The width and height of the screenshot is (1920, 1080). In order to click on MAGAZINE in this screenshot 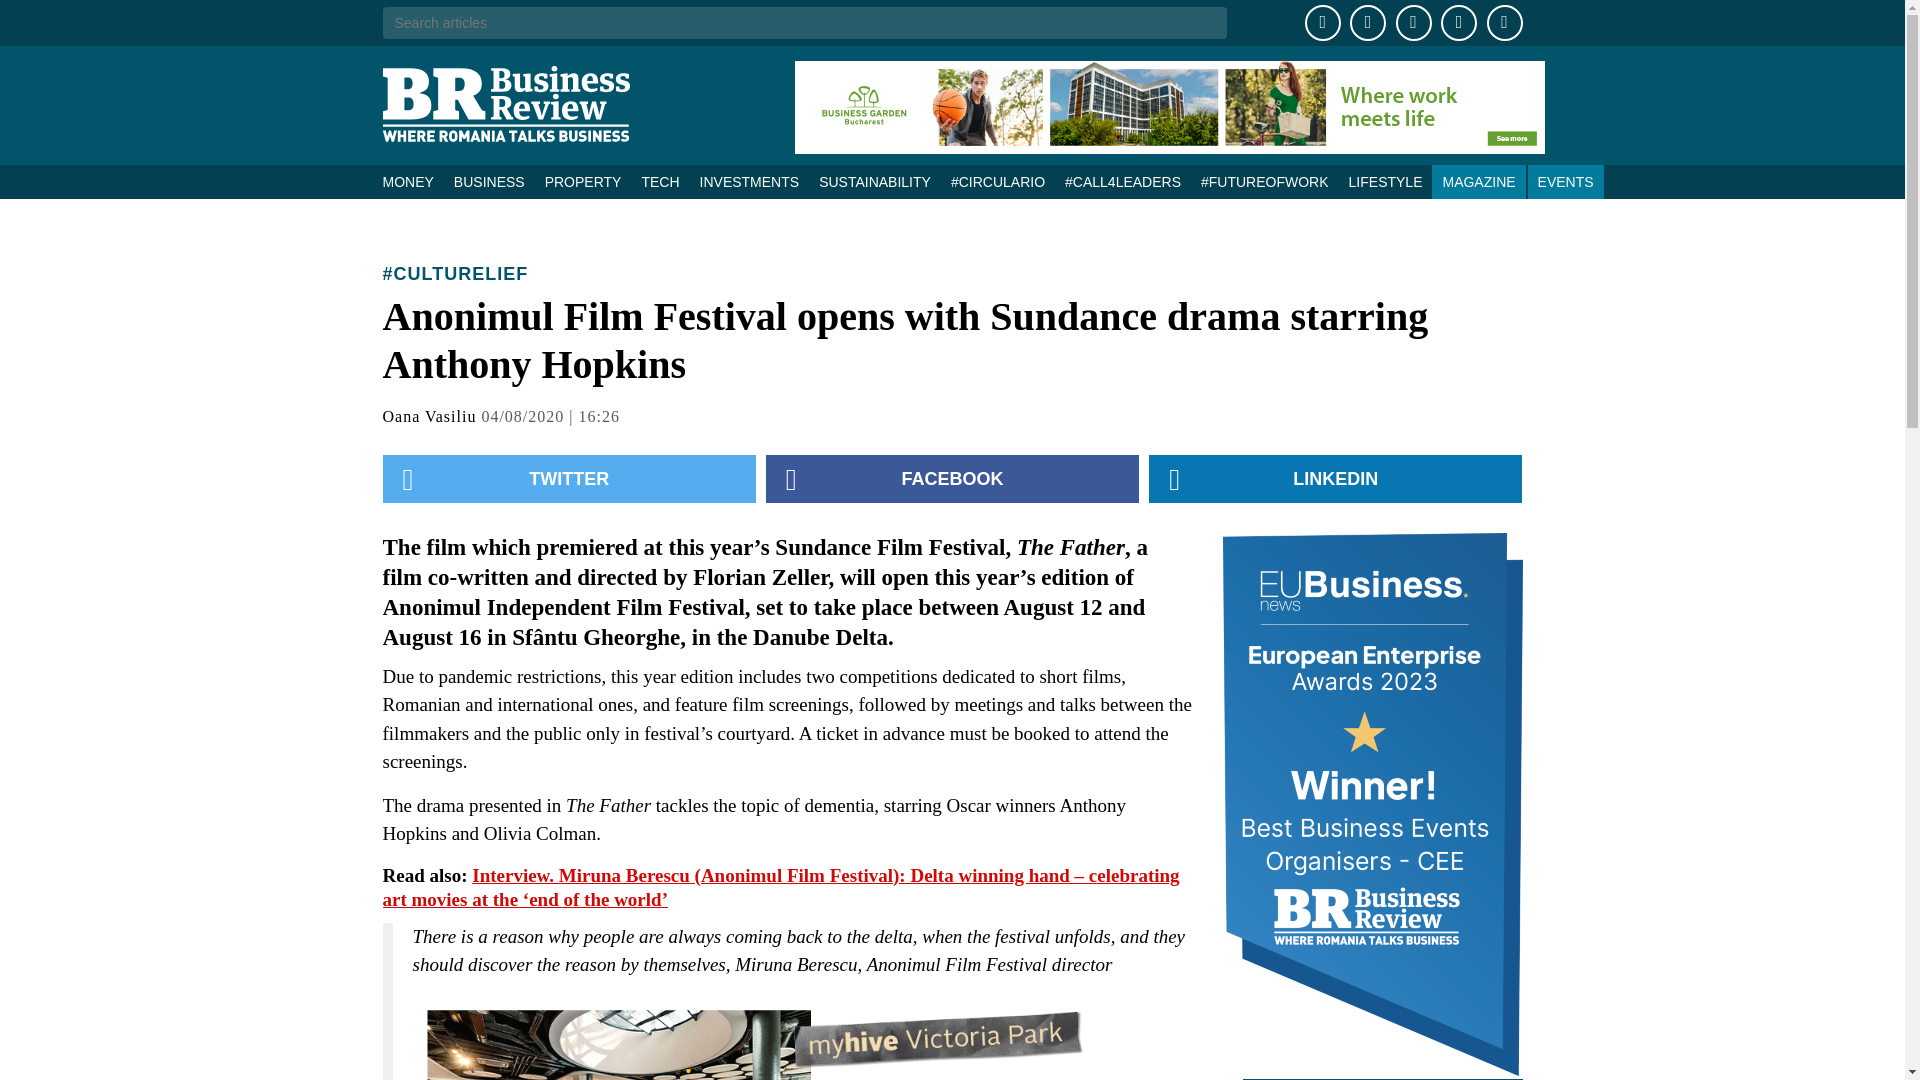, I will do `click(1478, 182)`.